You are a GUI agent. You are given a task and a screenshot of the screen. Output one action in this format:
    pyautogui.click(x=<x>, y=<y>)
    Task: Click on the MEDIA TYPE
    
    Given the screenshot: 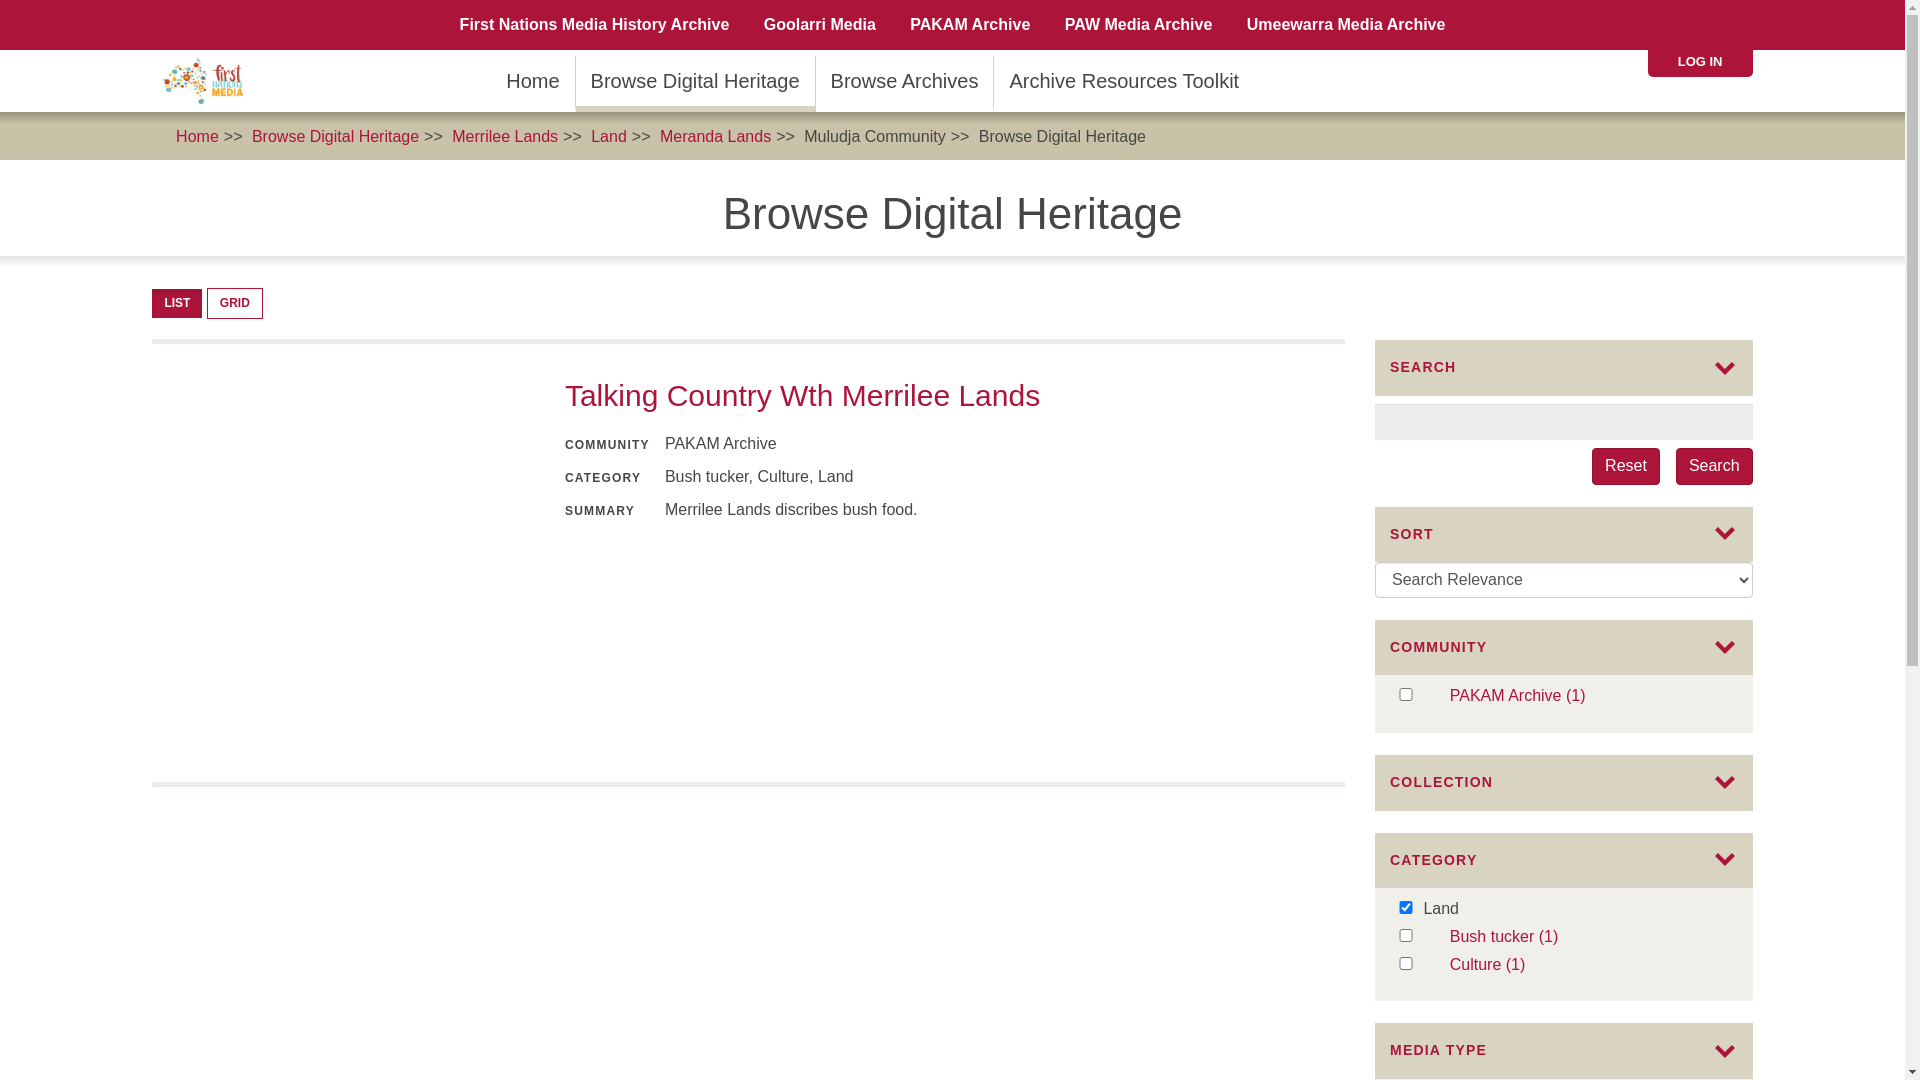 What is the action you would take?
    pyautogui.click(x=1564, y=1050)
    